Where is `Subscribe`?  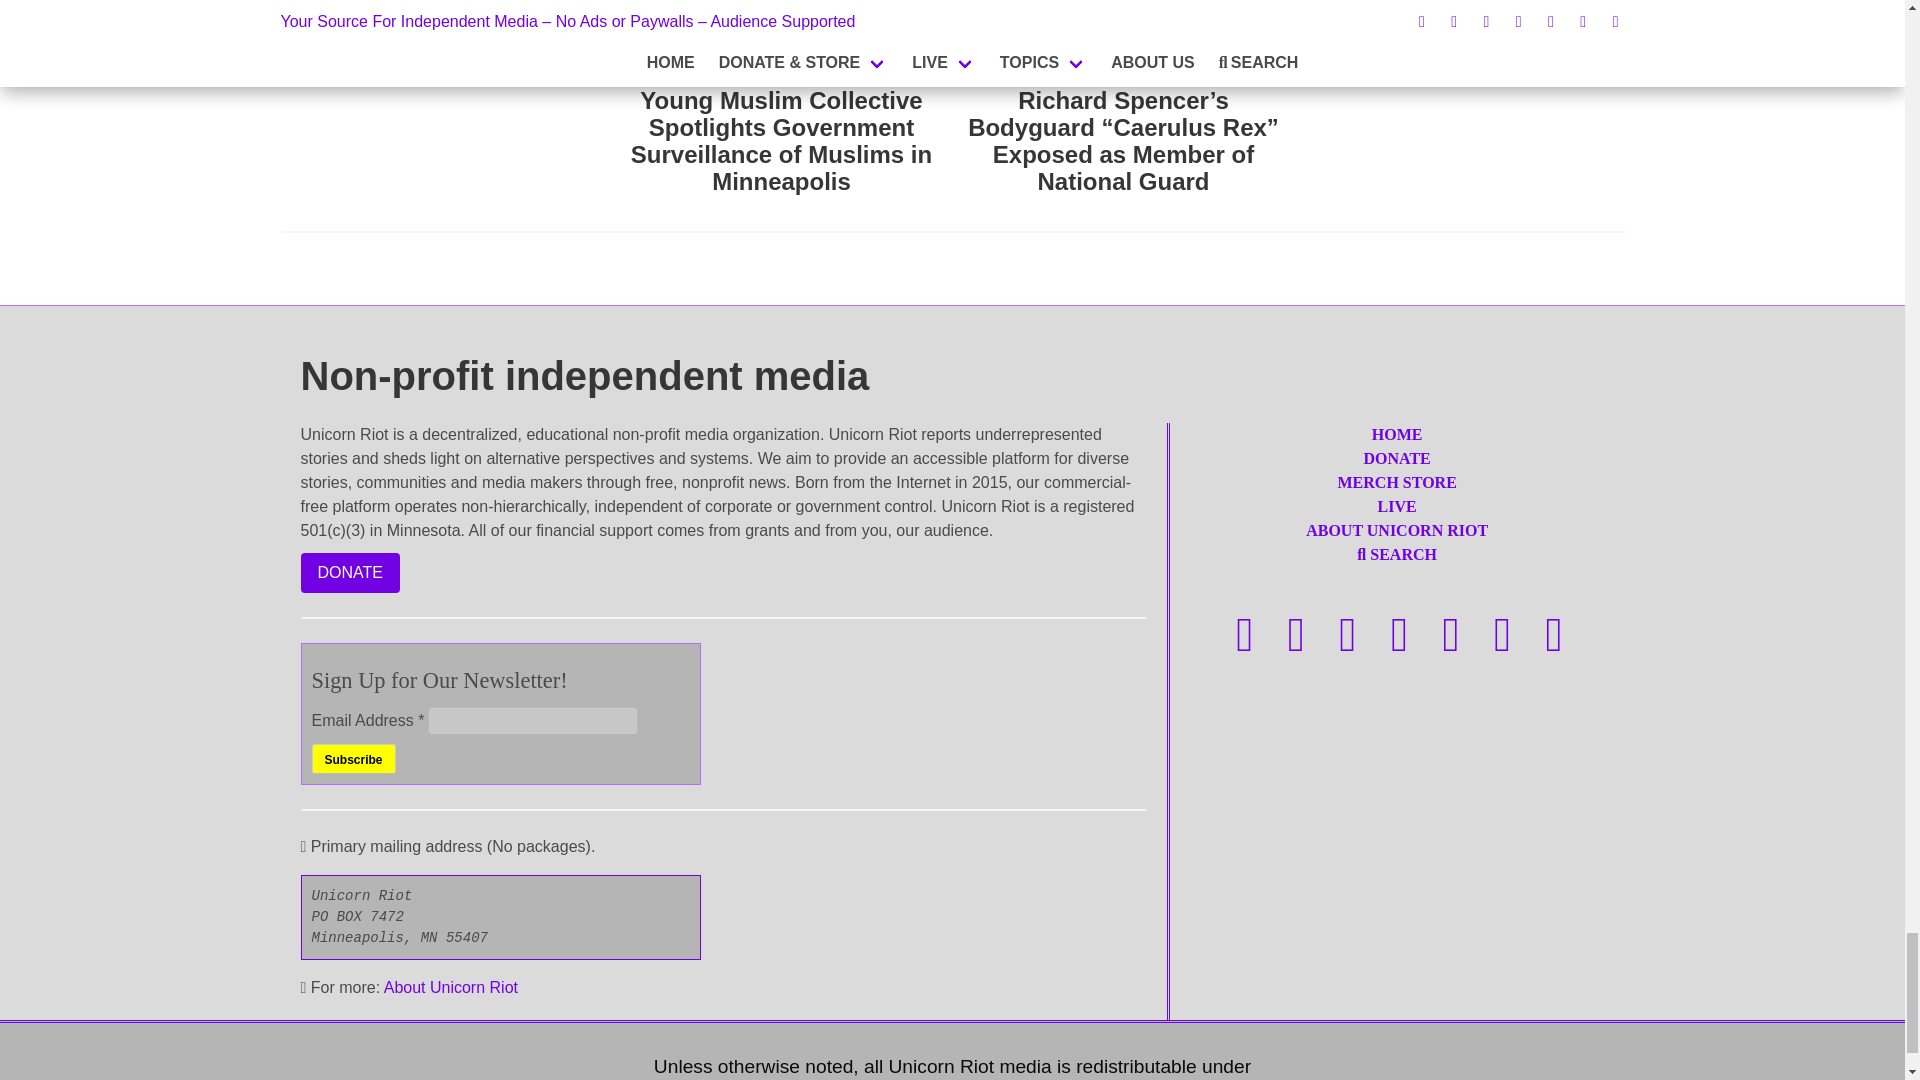
Subscribe is located at coordinates (353, 759).